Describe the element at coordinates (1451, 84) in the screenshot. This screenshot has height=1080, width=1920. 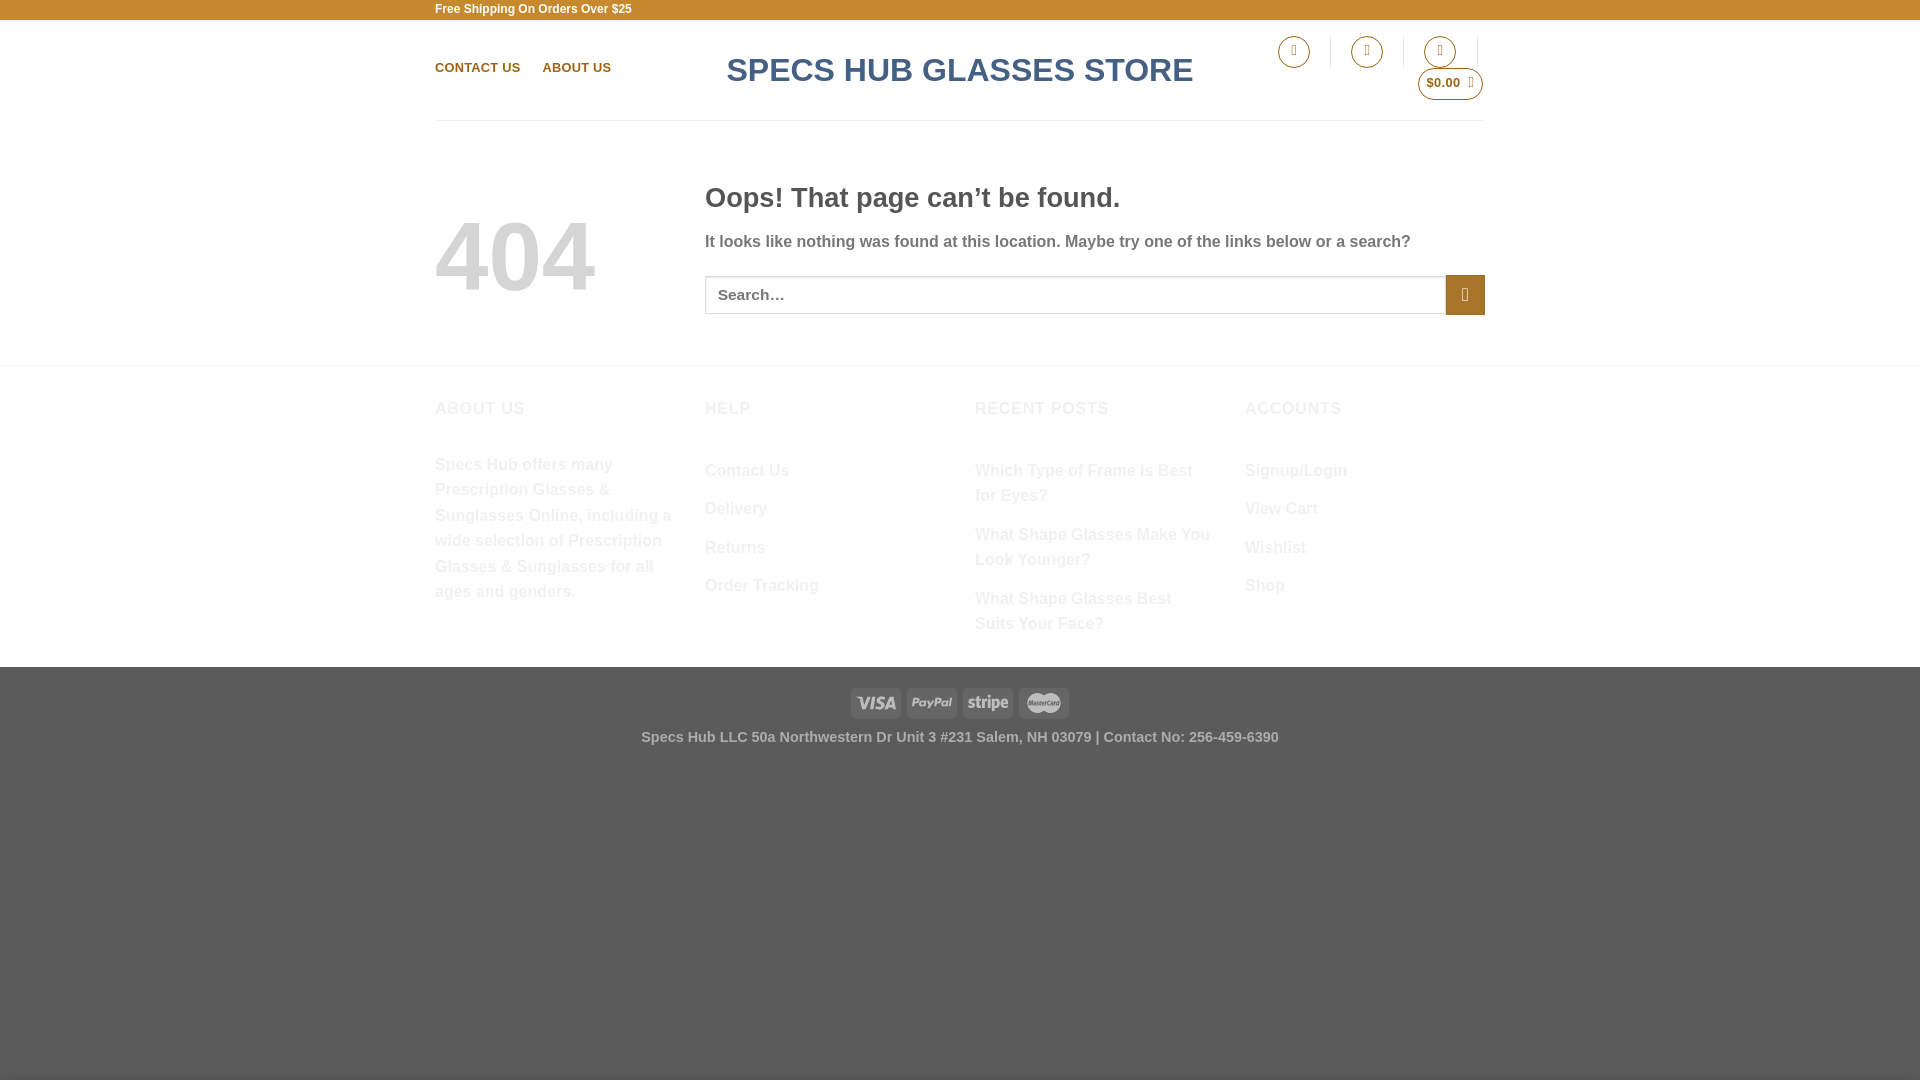
I see `Basket` at that location.